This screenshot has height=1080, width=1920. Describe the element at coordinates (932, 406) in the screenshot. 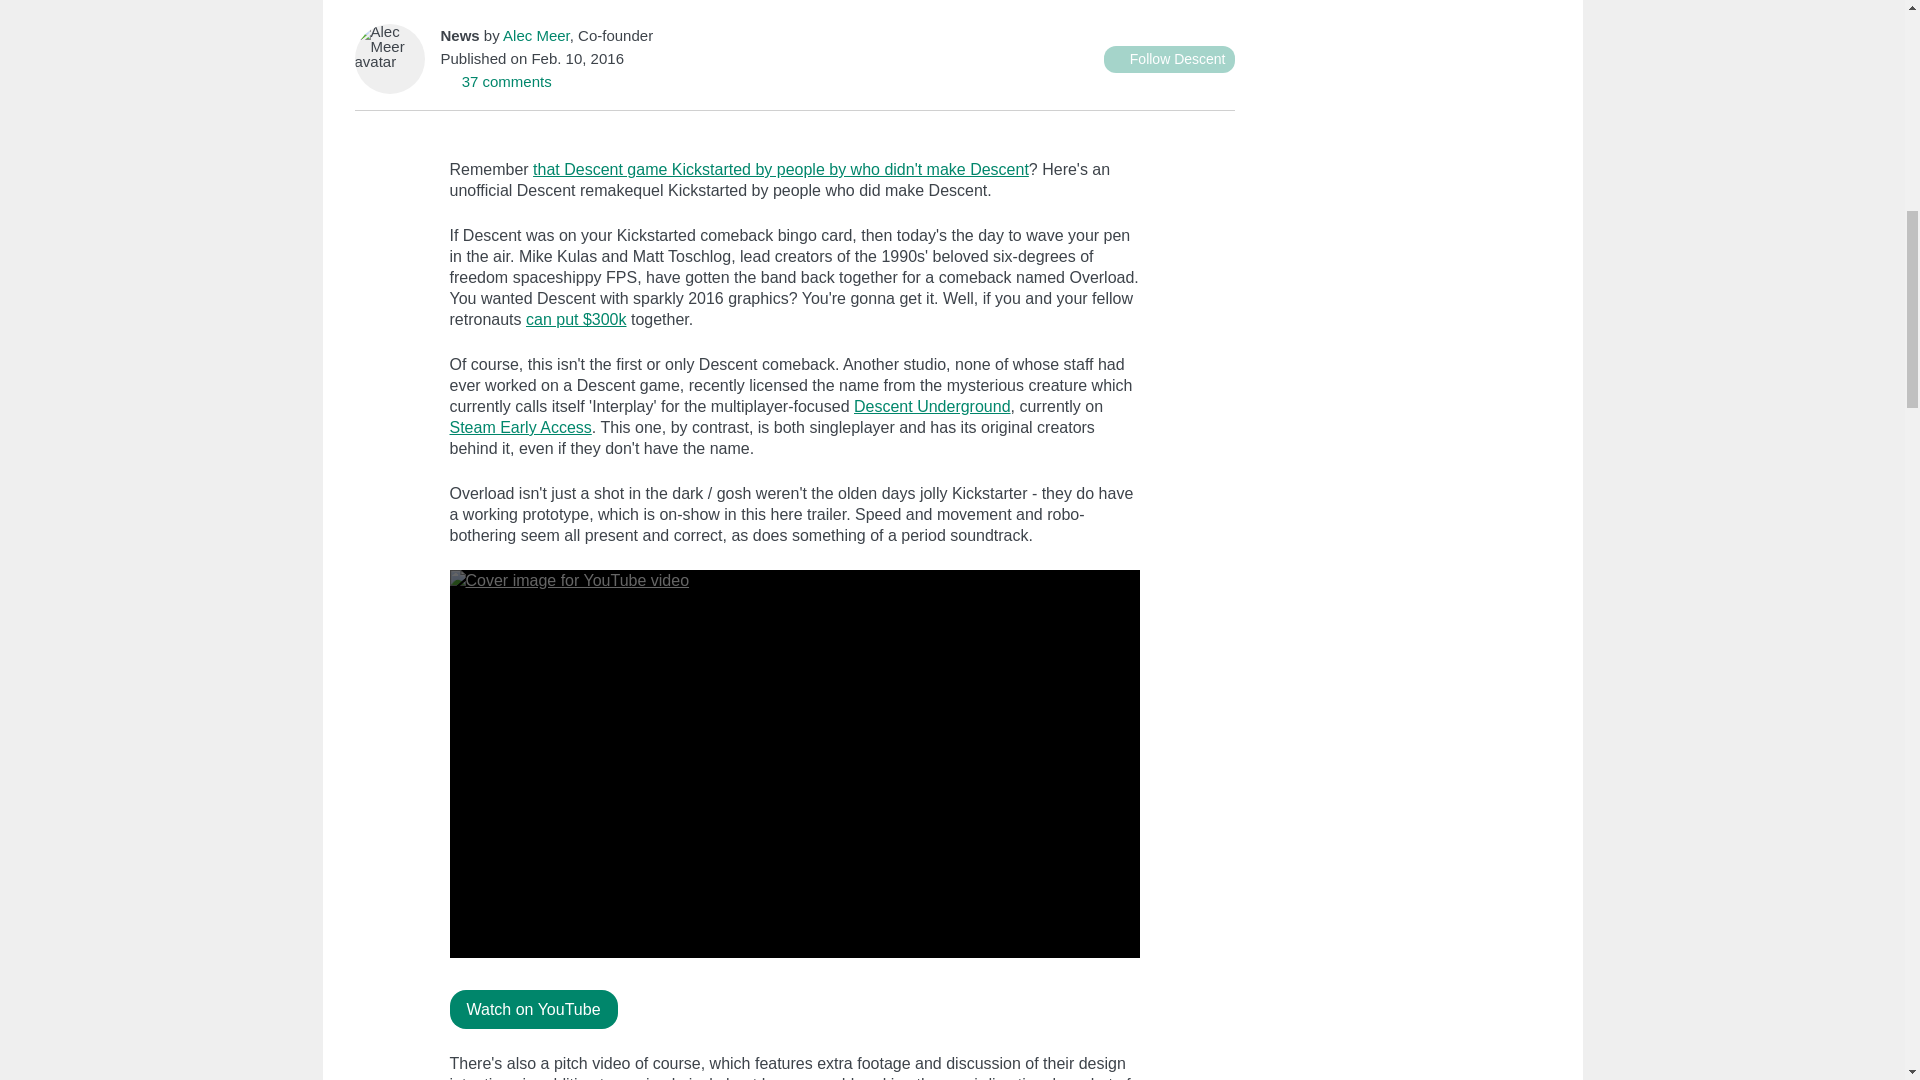

I see `Descent Underground` at that location.